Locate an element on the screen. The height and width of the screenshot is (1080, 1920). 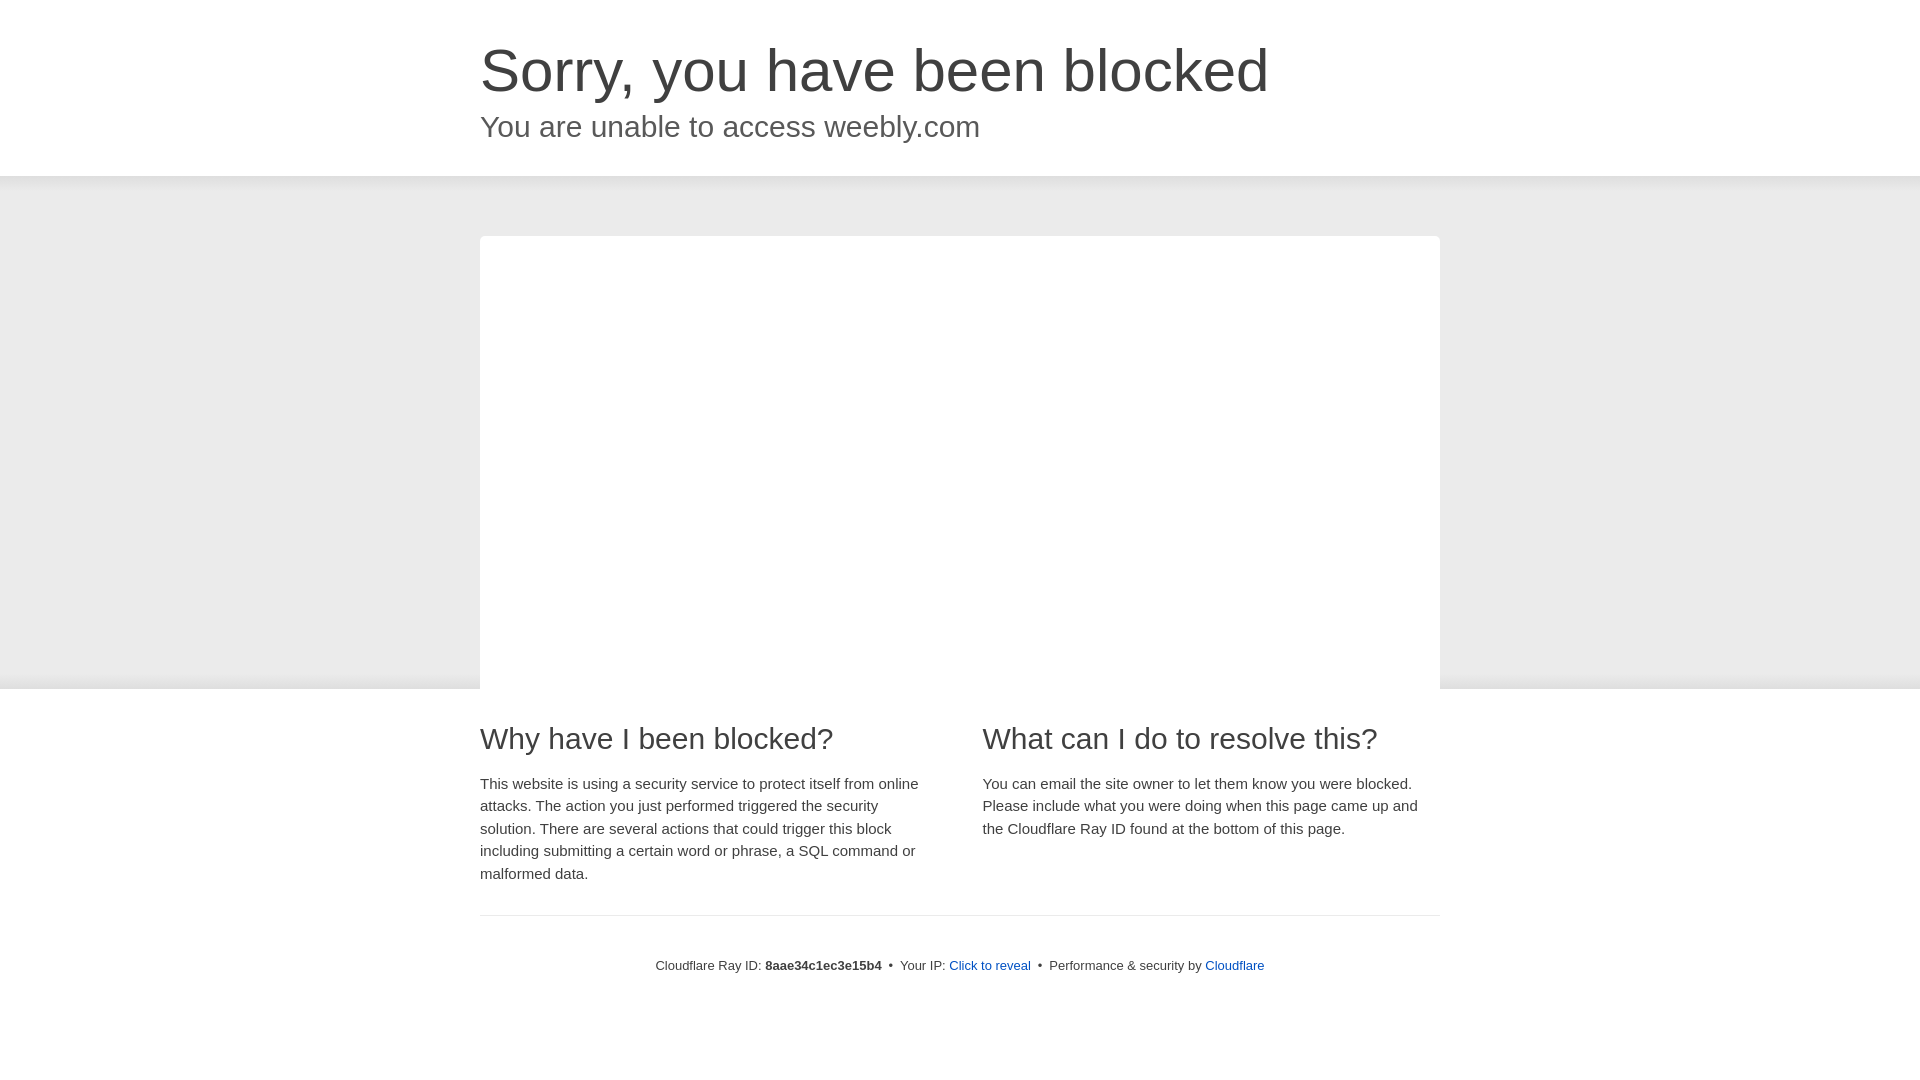
Cloudflare is located at coordinates (1234, 965).